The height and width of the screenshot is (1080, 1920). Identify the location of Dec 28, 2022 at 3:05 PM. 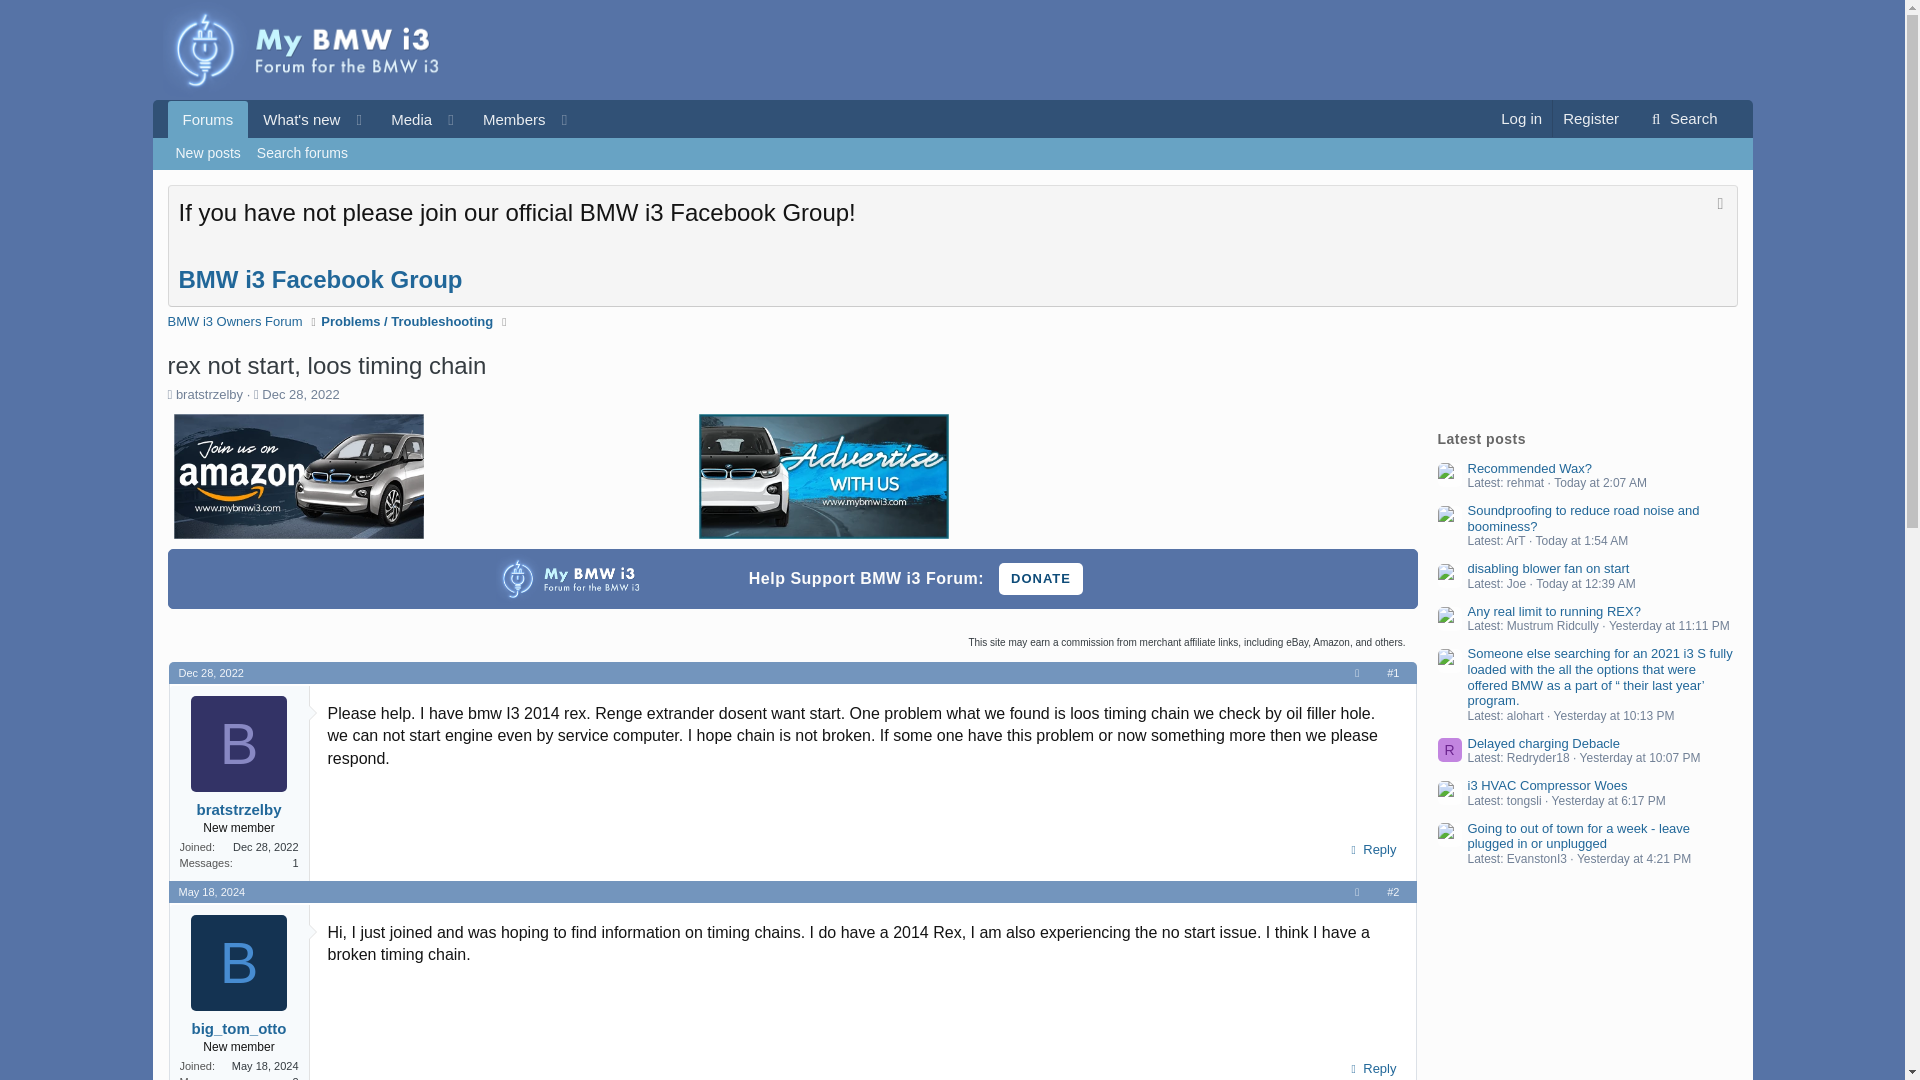
(1682, 119).